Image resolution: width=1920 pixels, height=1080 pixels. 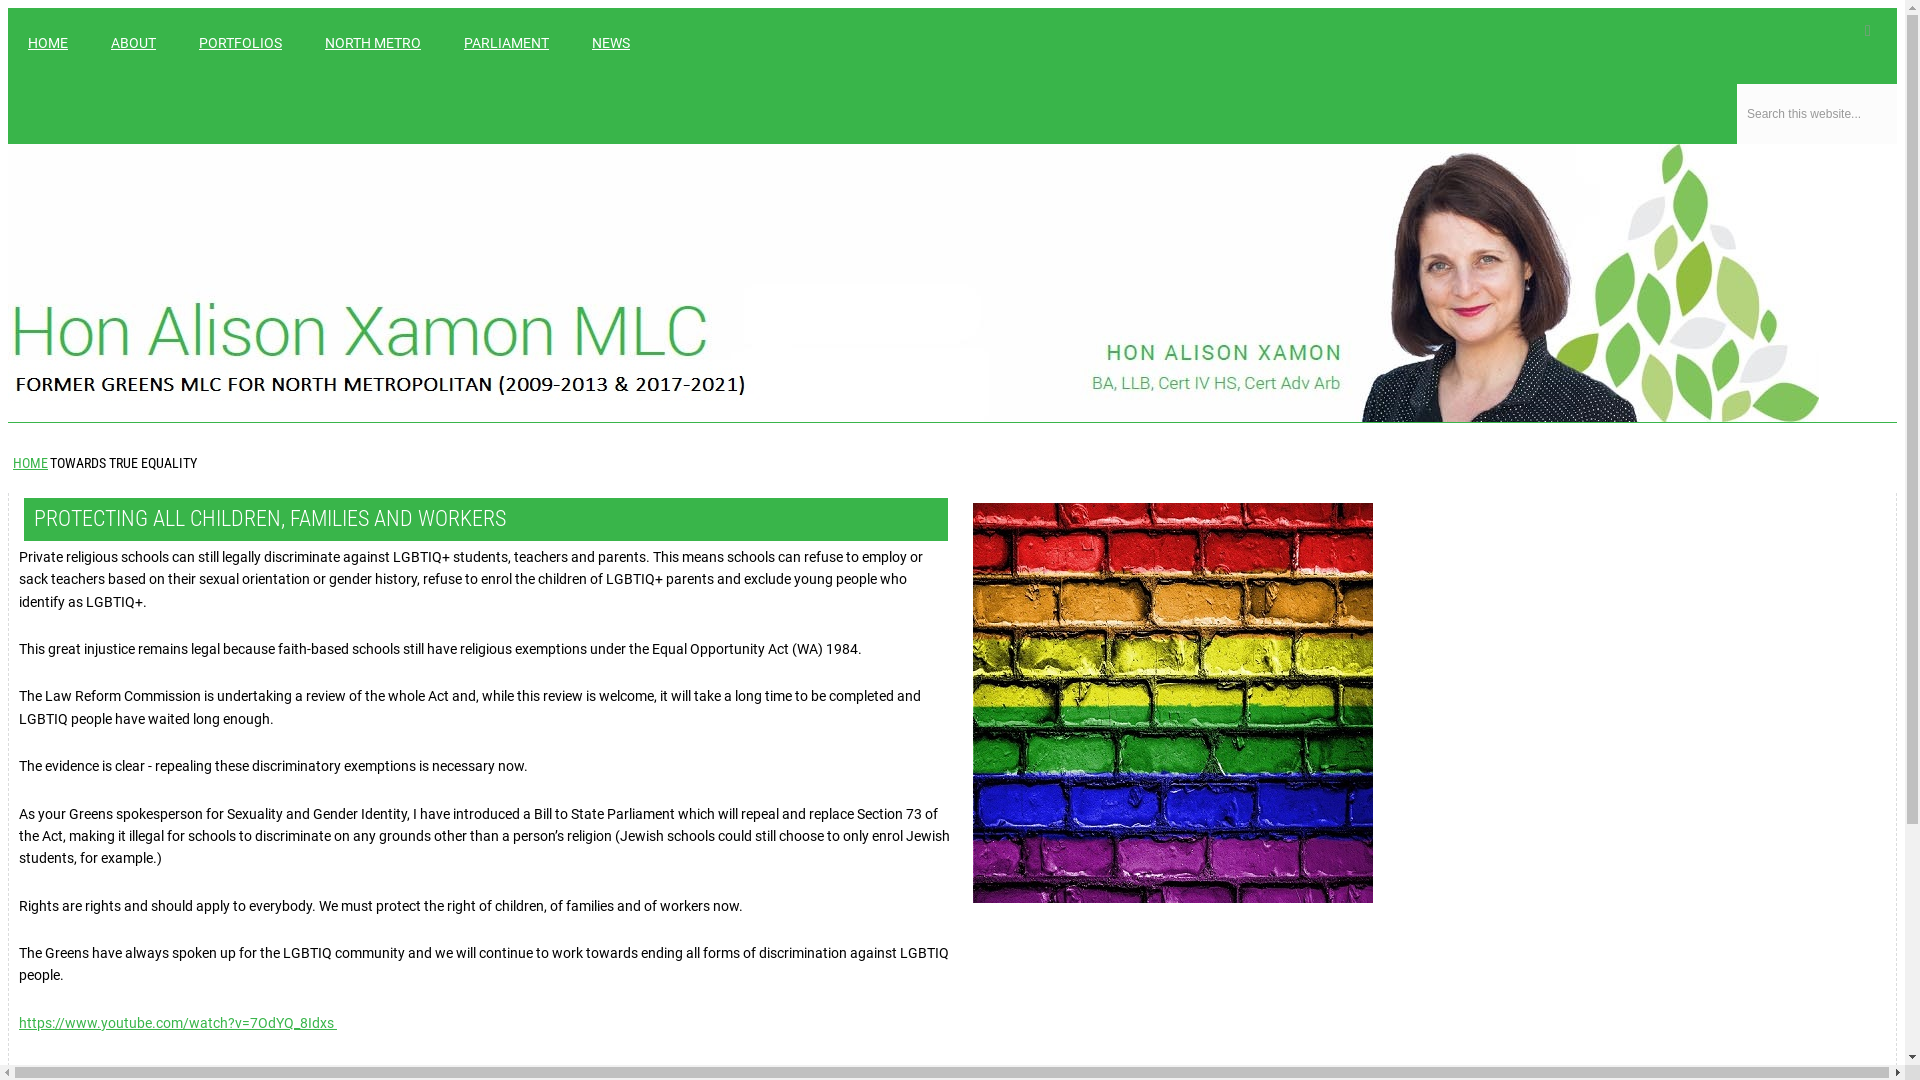 I want to click on HOME, so click(x=30, y=463).